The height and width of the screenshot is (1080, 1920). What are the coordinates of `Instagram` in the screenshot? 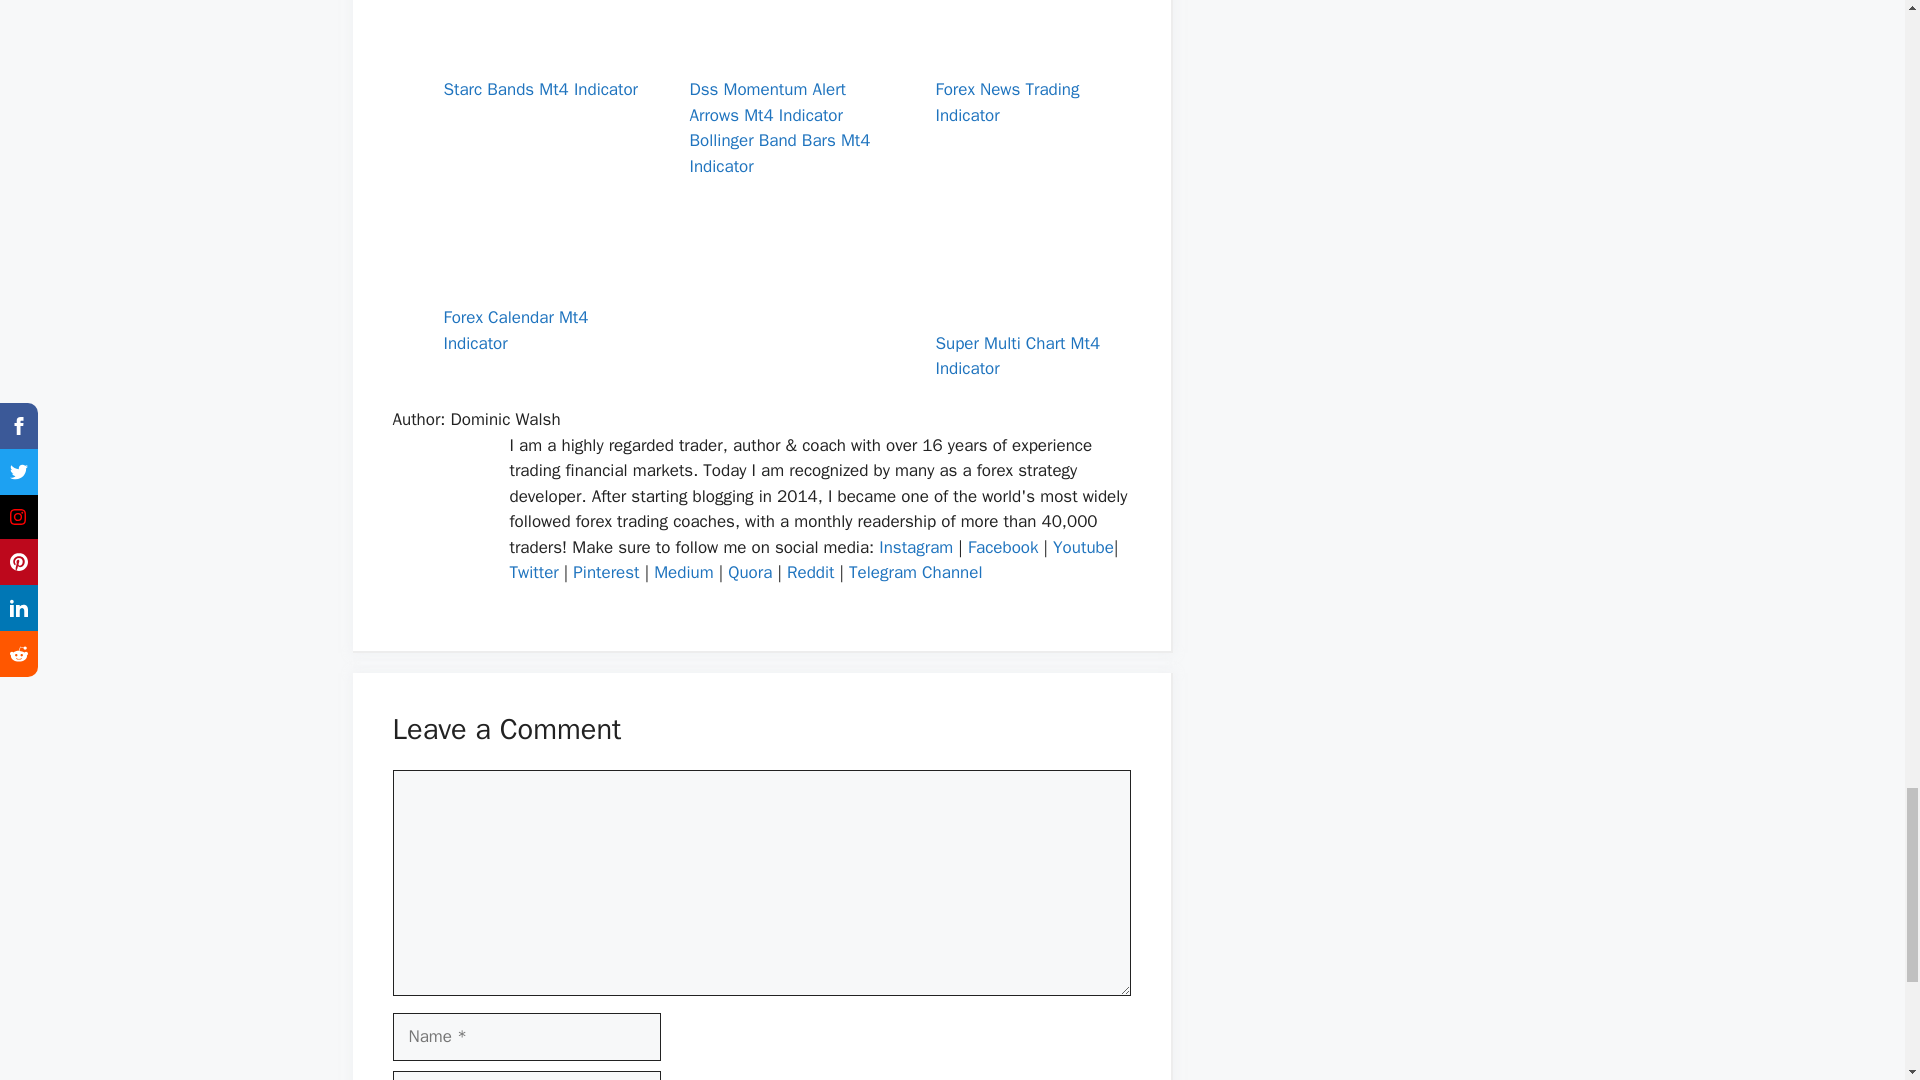 It's located at (916, 547).